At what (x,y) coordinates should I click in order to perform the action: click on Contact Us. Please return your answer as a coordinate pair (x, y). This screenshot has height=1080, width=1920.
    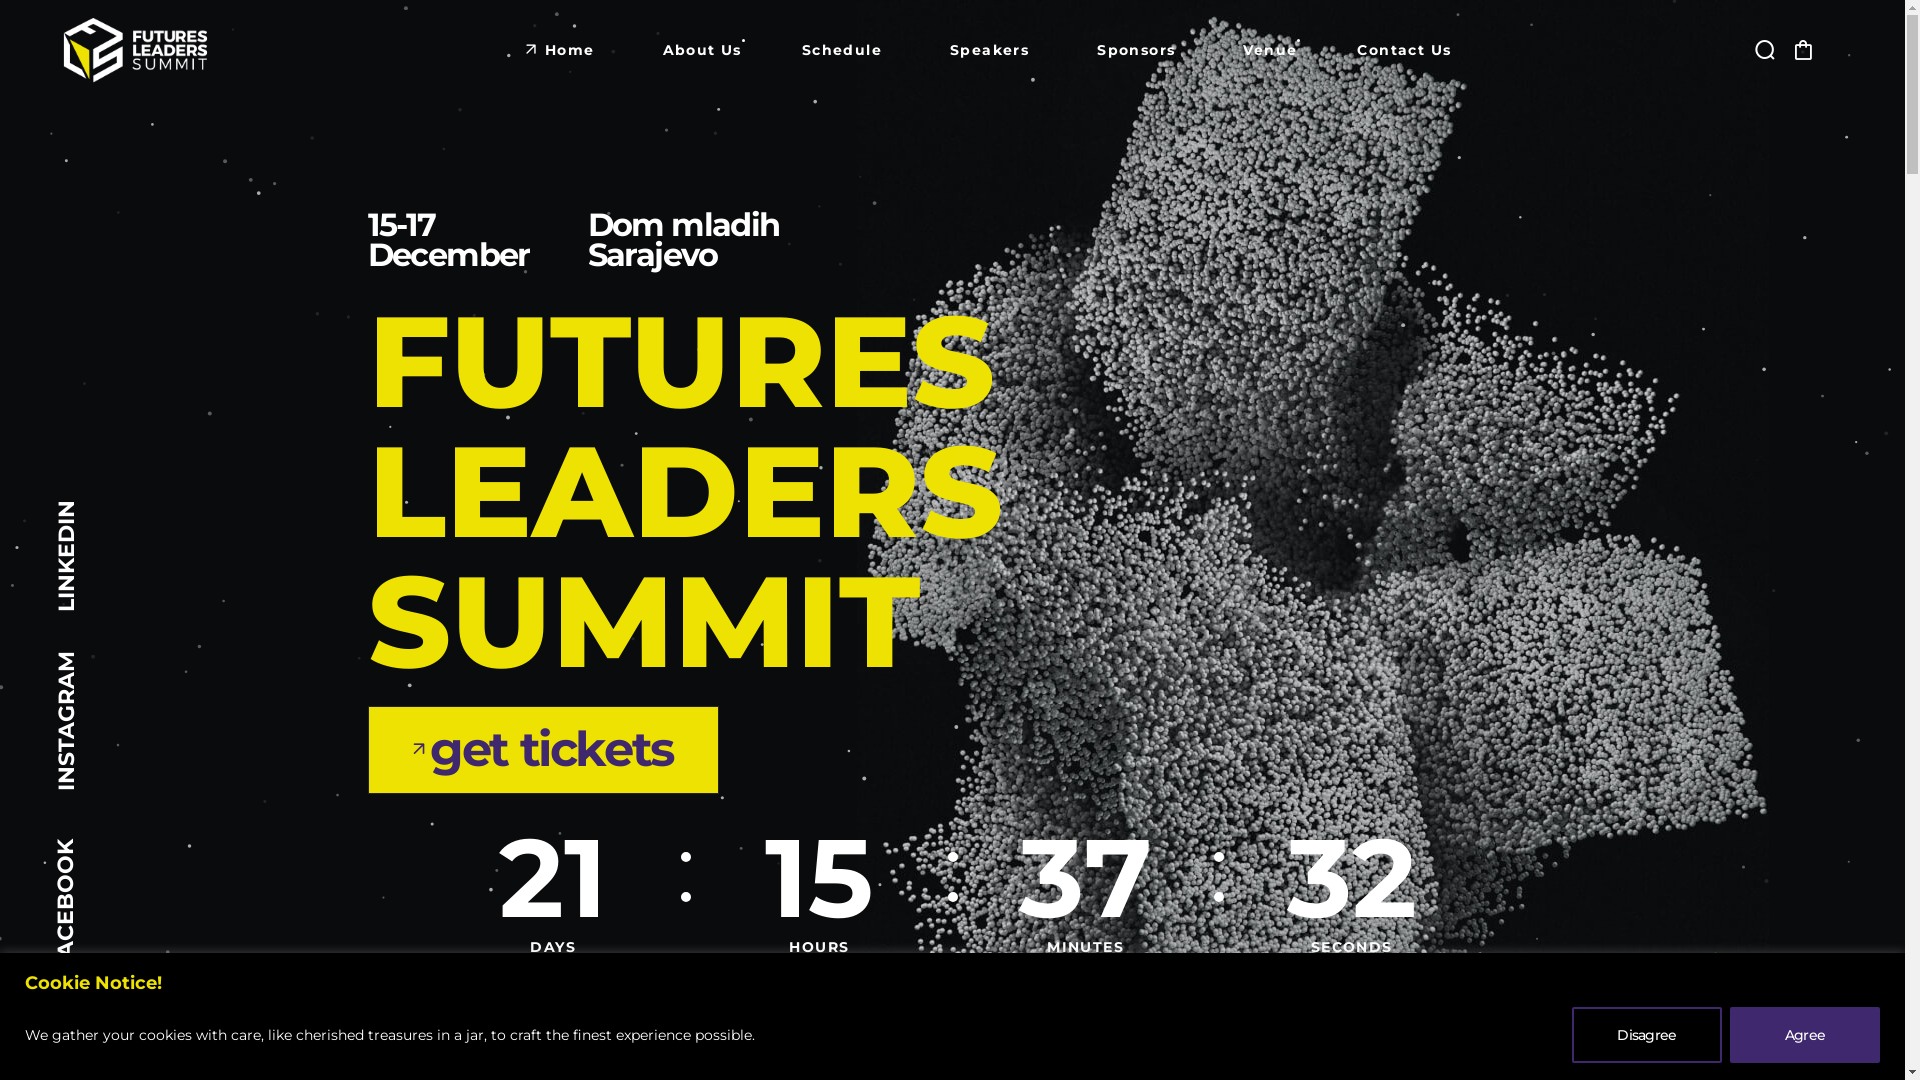
    Looking at the image, I should click on (1404, 50).